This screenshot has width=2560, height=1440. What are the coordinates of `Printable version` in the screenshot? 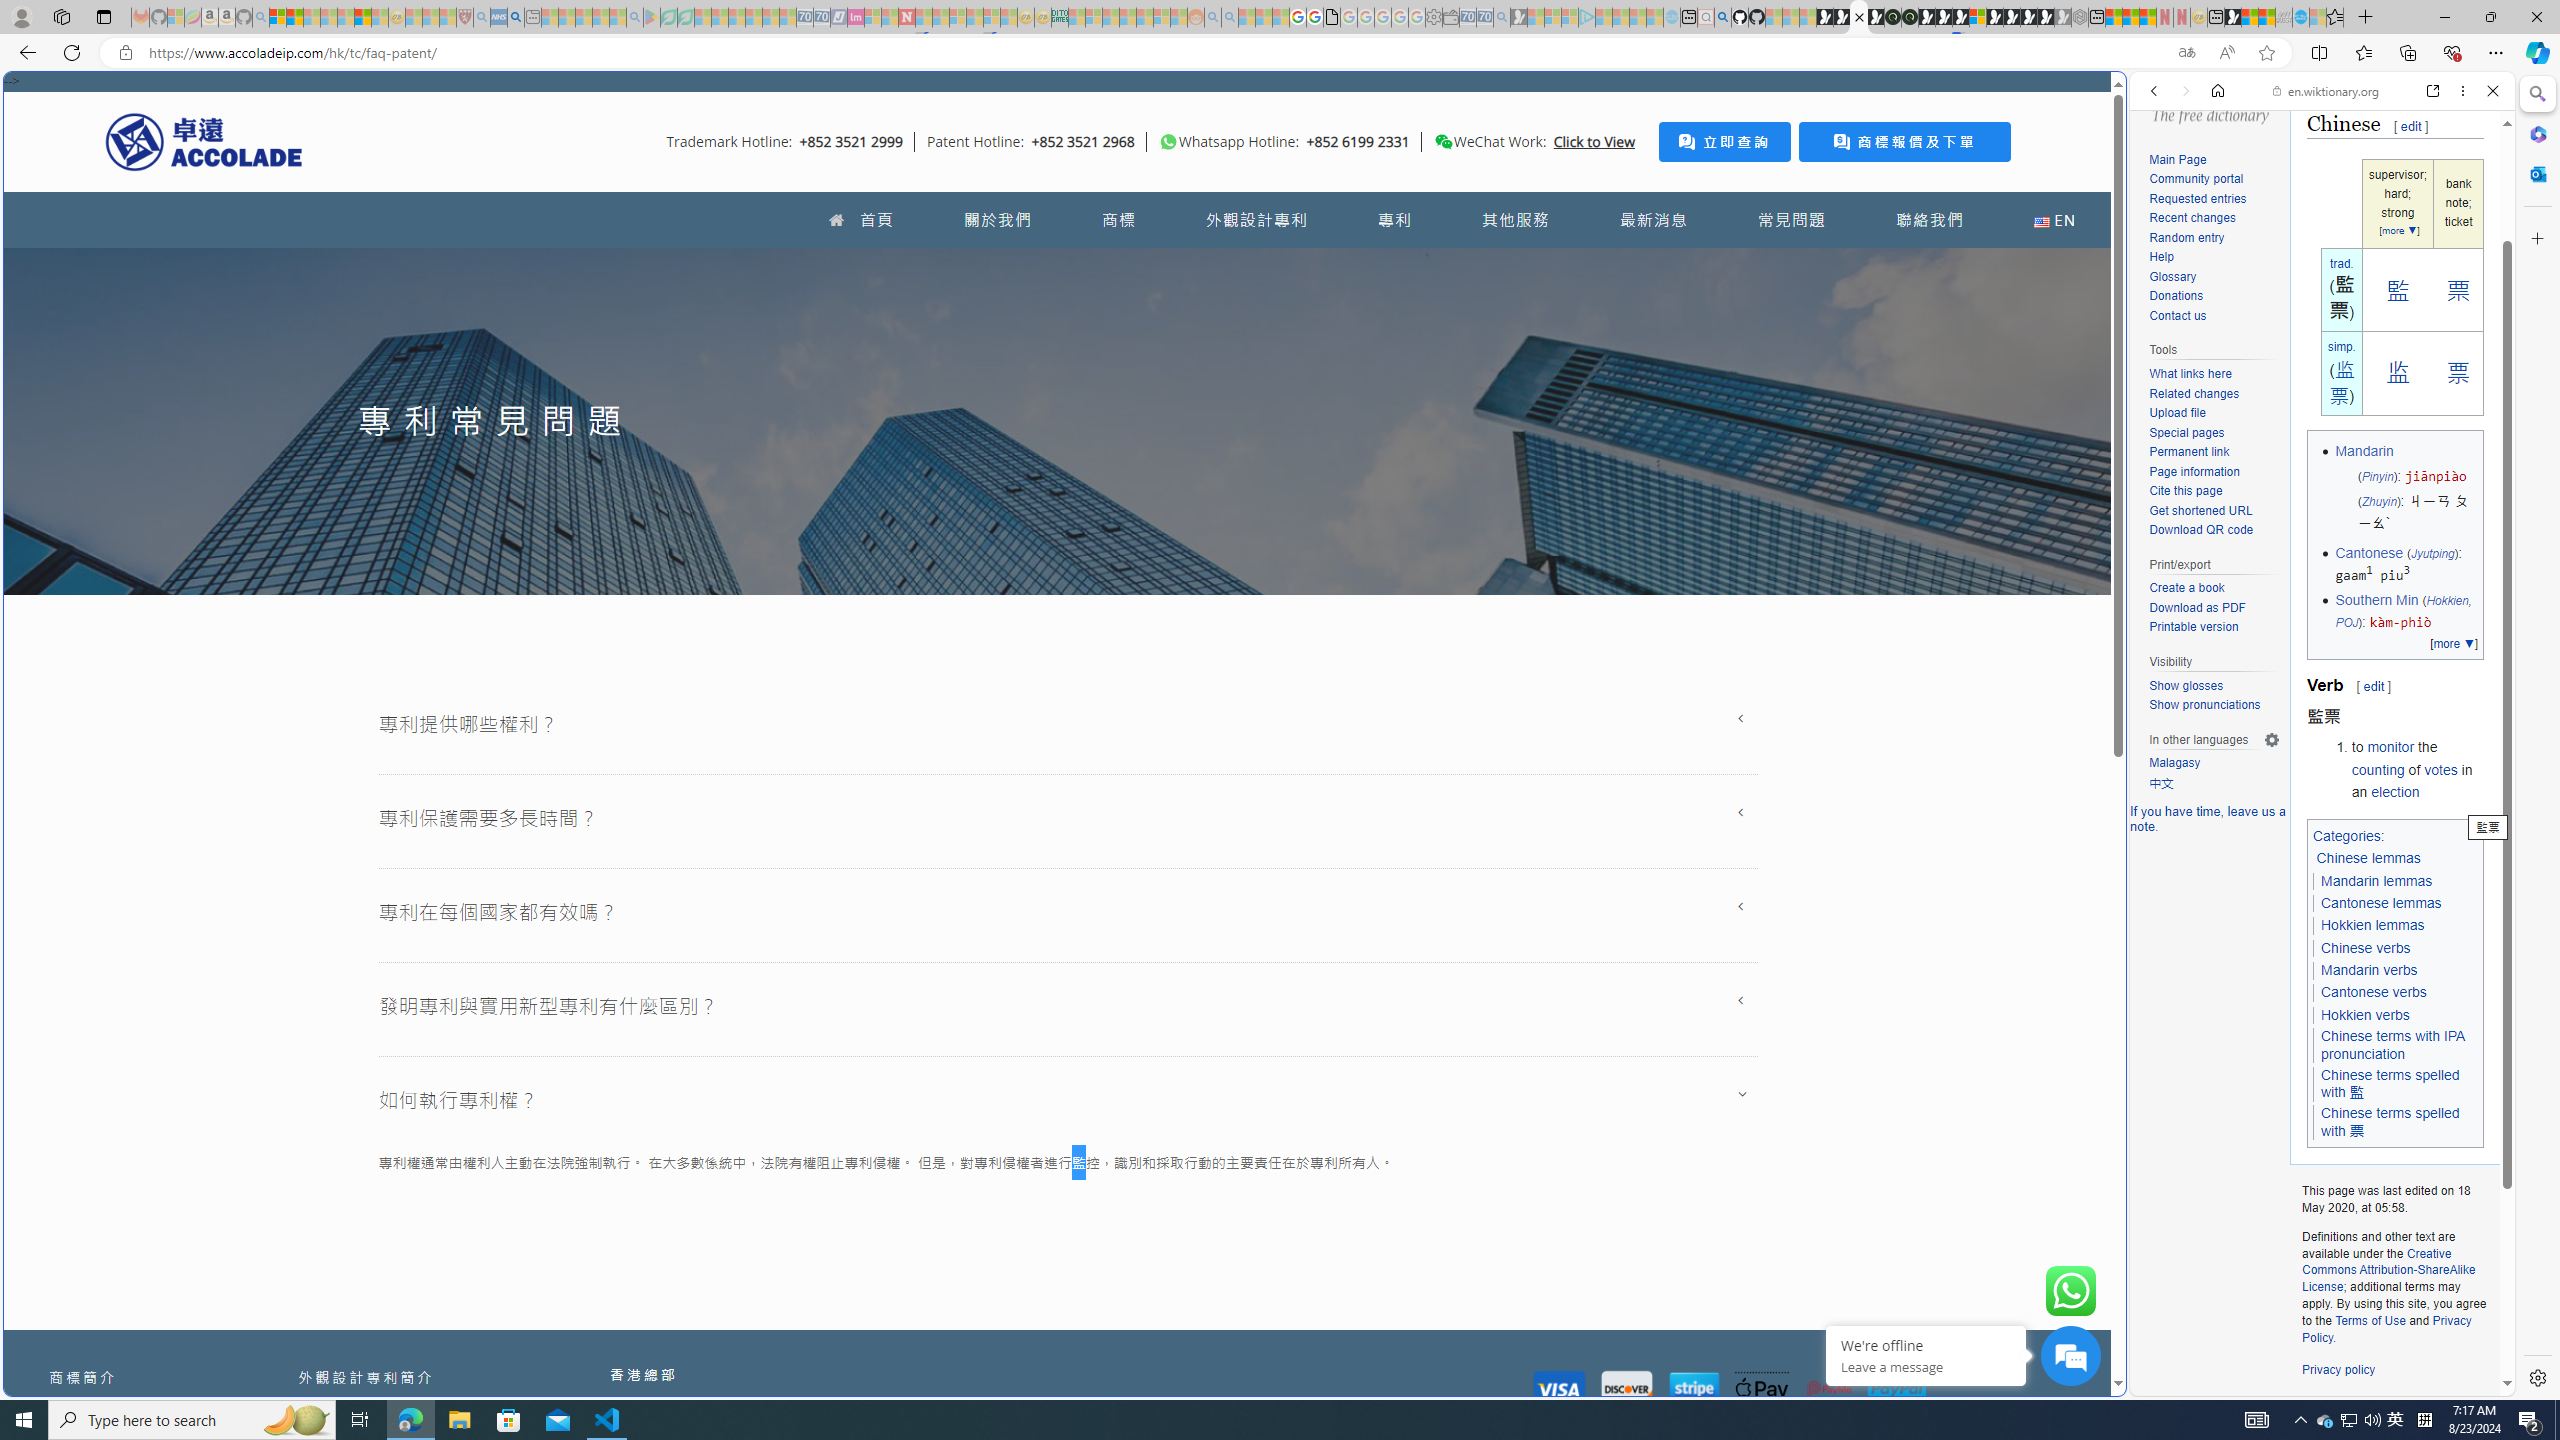 It's located at (2194, 628).